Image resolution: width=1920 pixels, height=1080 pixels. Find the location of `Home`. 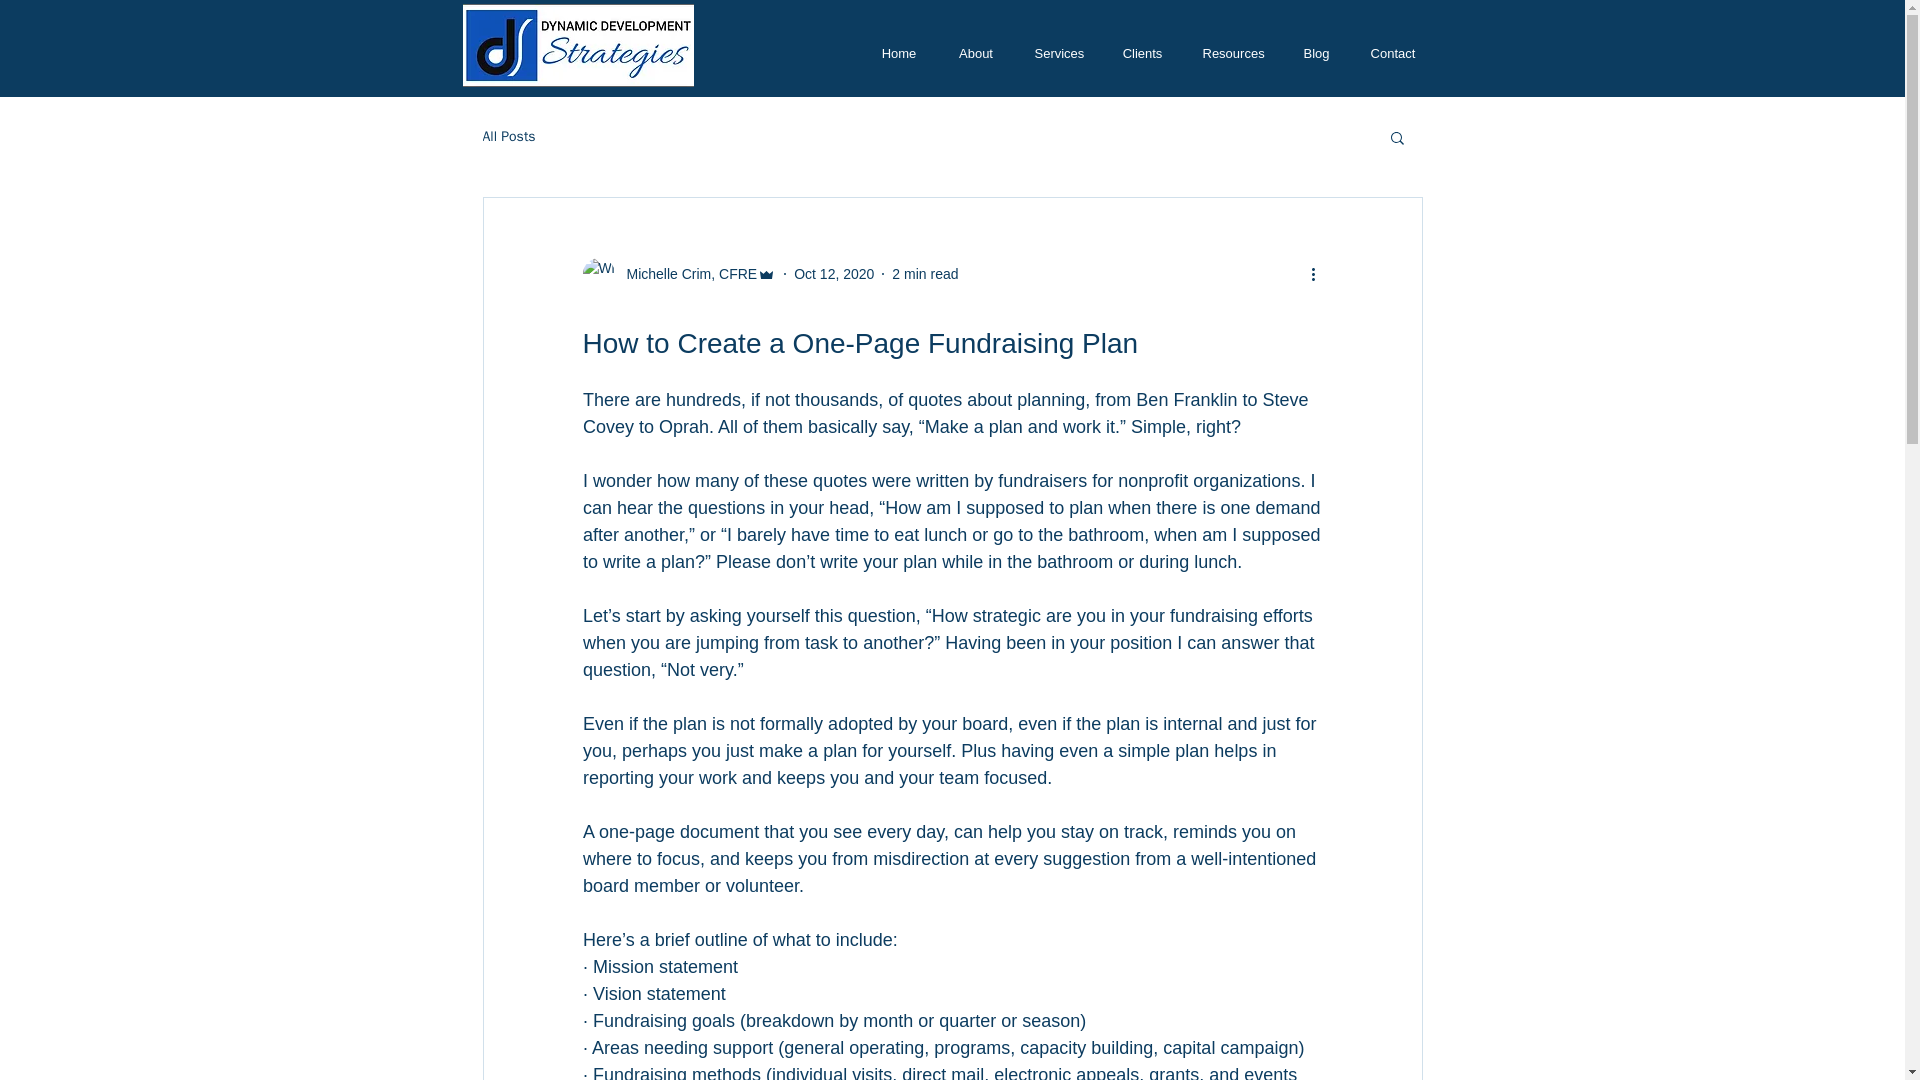

Home is located at coordinates (898, 53).